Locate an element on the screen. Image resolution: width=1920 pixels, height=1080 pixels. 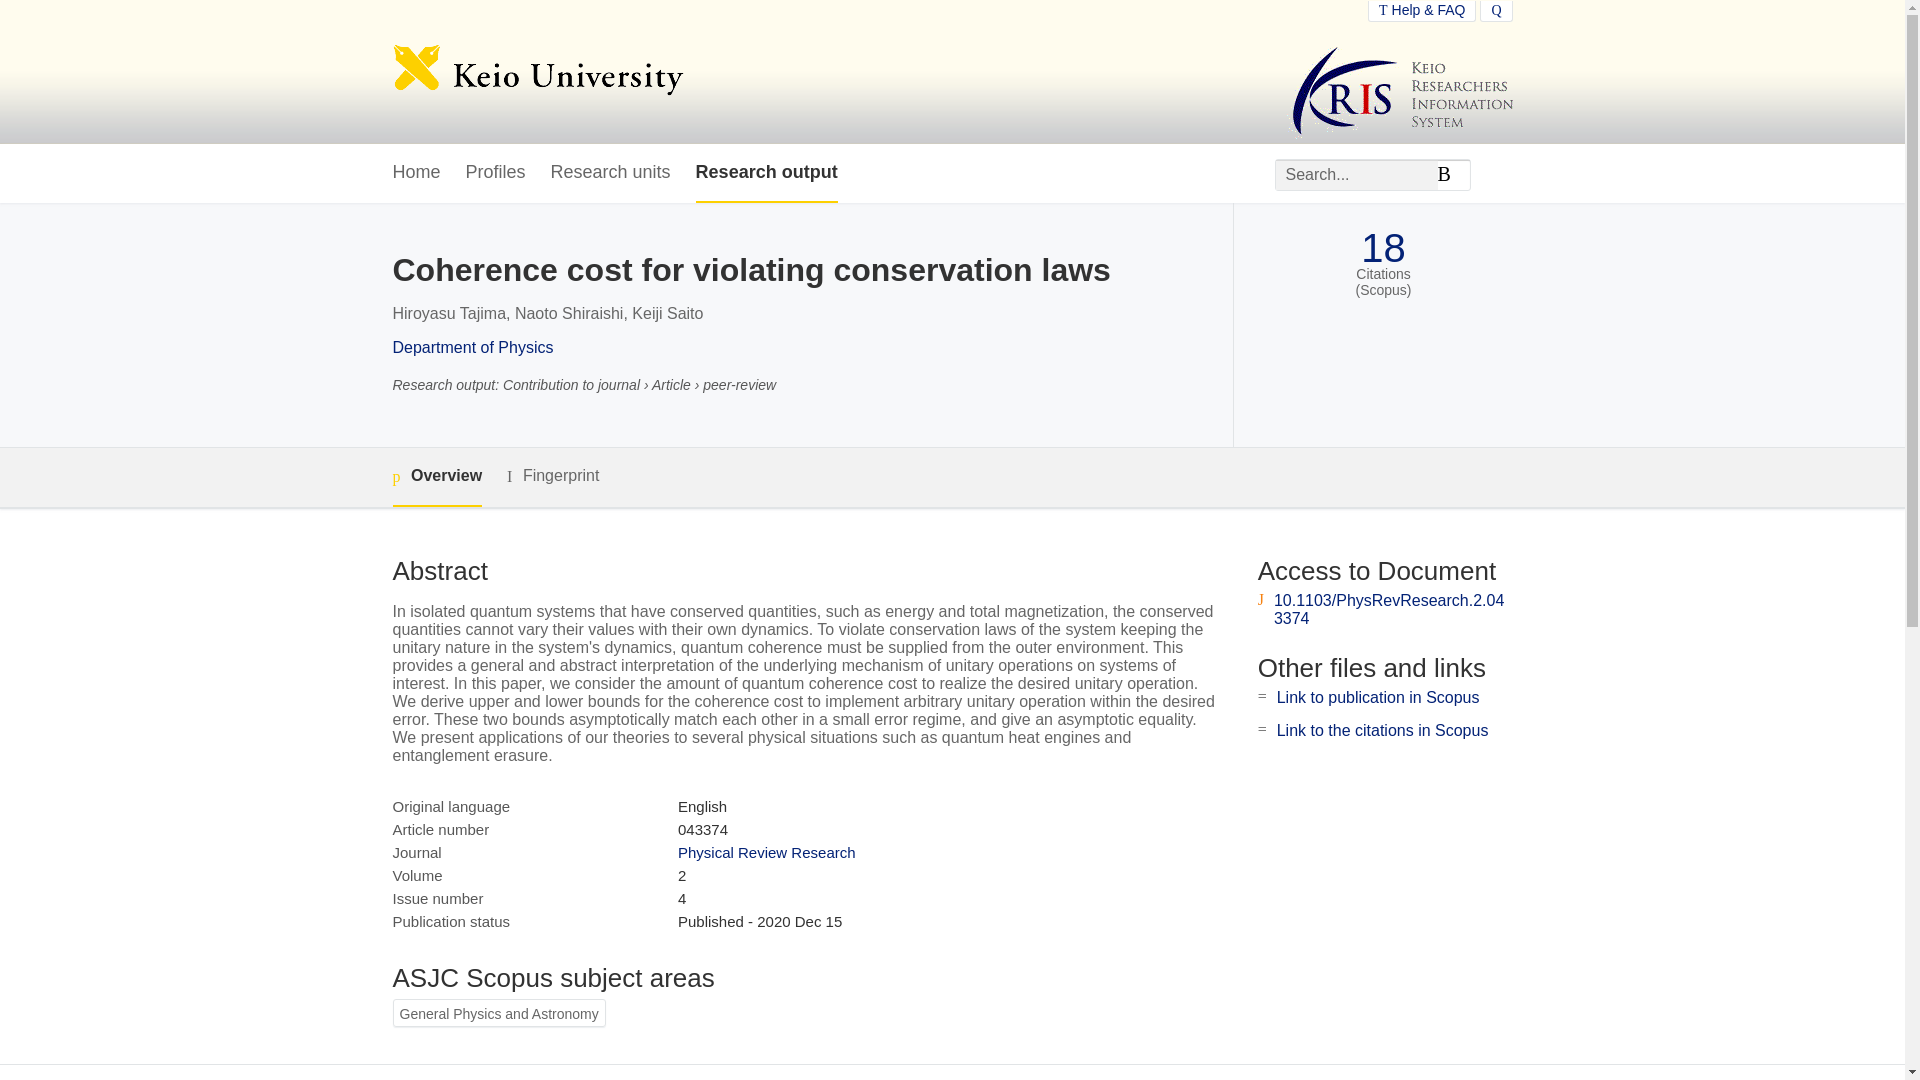
Fingerprint is located at coordinates (552, 476).